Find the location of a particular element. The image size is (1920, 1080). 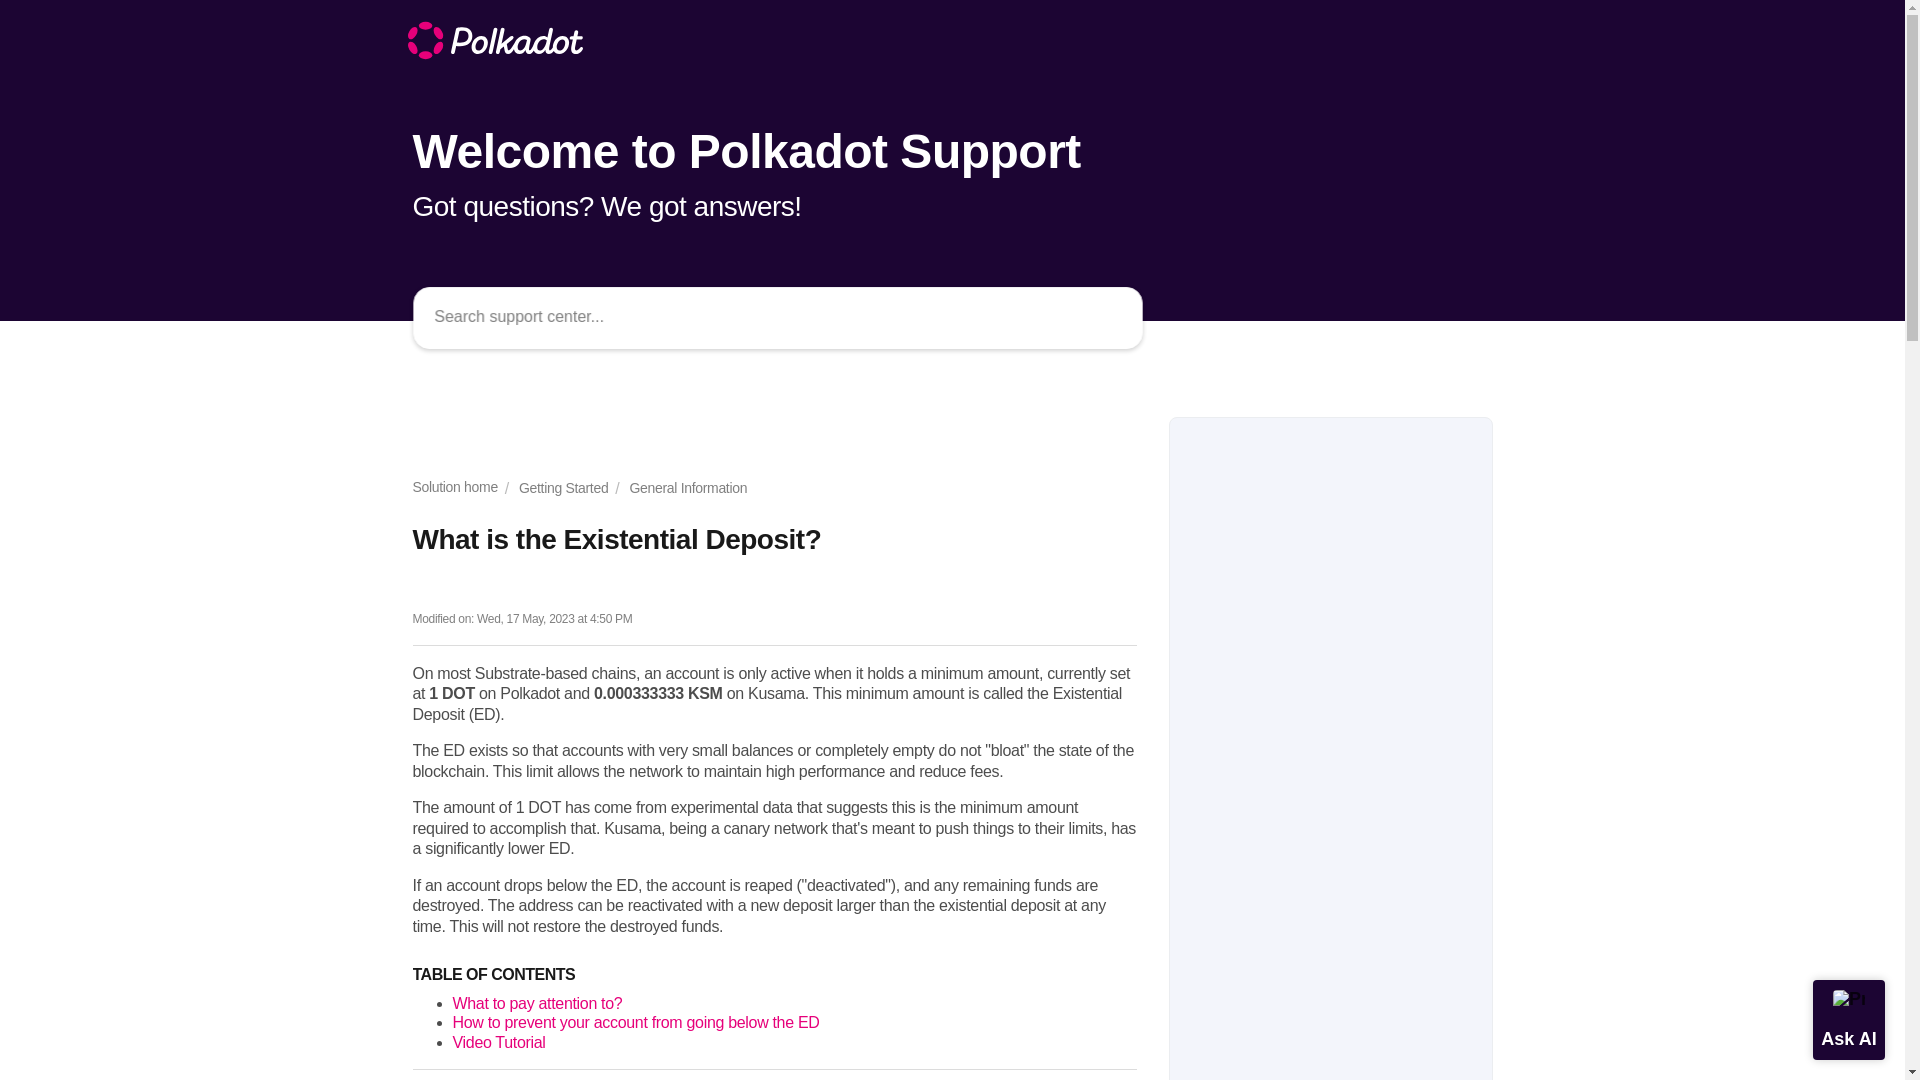

Getting Started is located at coordinates (556, 488).